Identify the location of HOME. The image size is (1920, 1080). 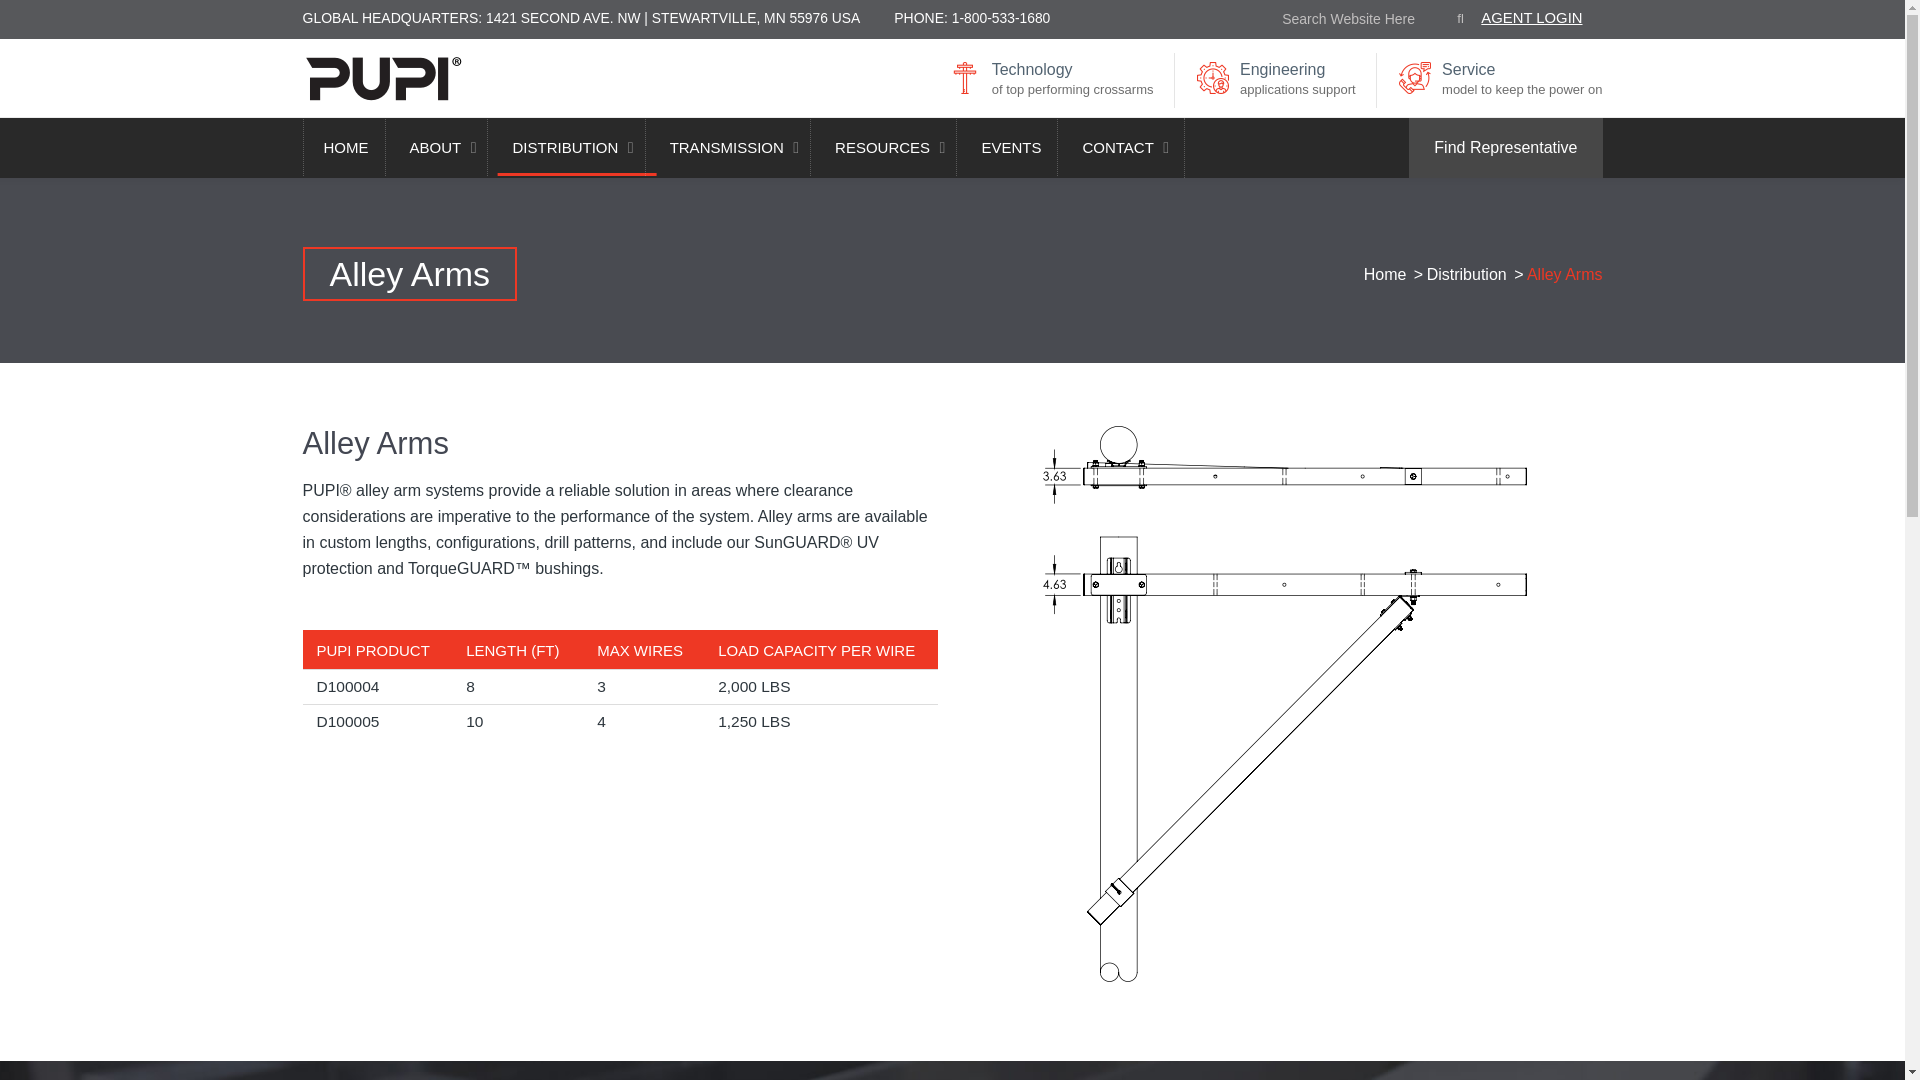
(346, 148).